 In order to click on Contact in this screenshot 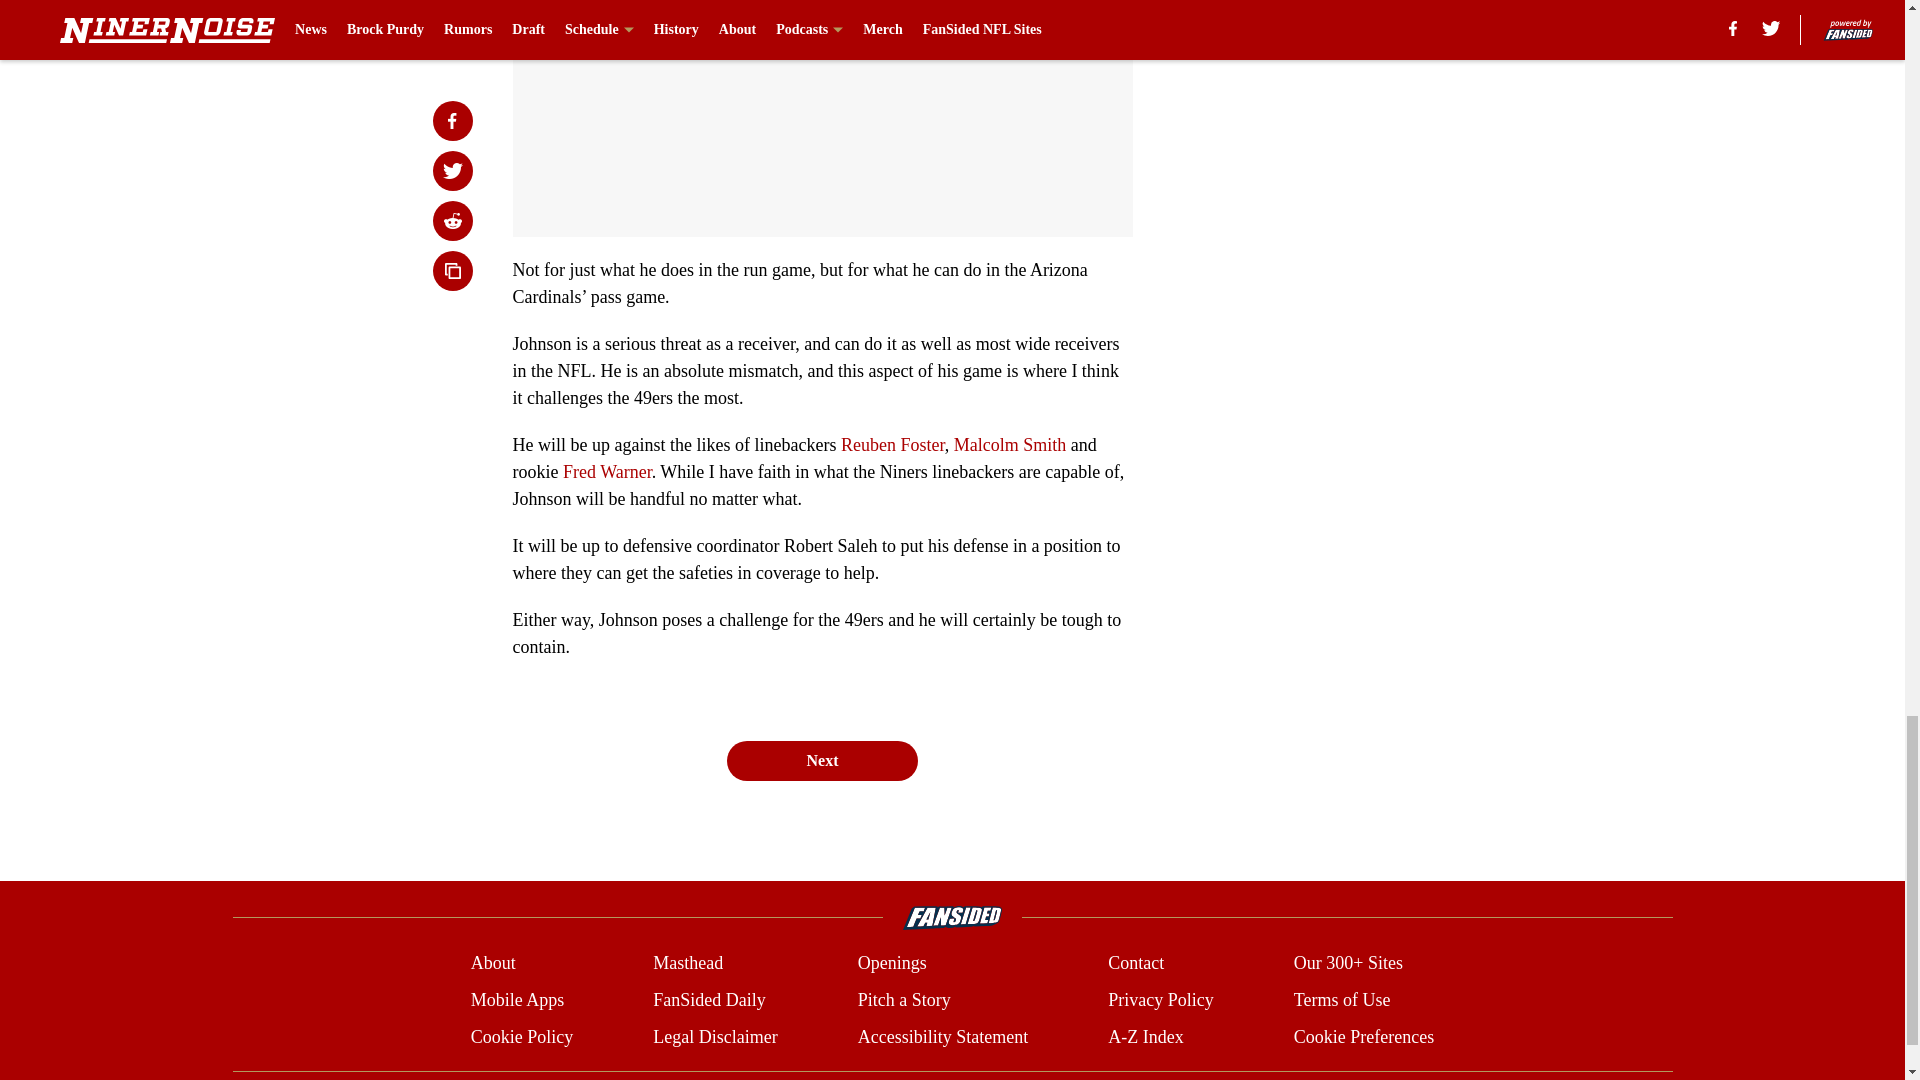, I will do `click(1135, 964)`.